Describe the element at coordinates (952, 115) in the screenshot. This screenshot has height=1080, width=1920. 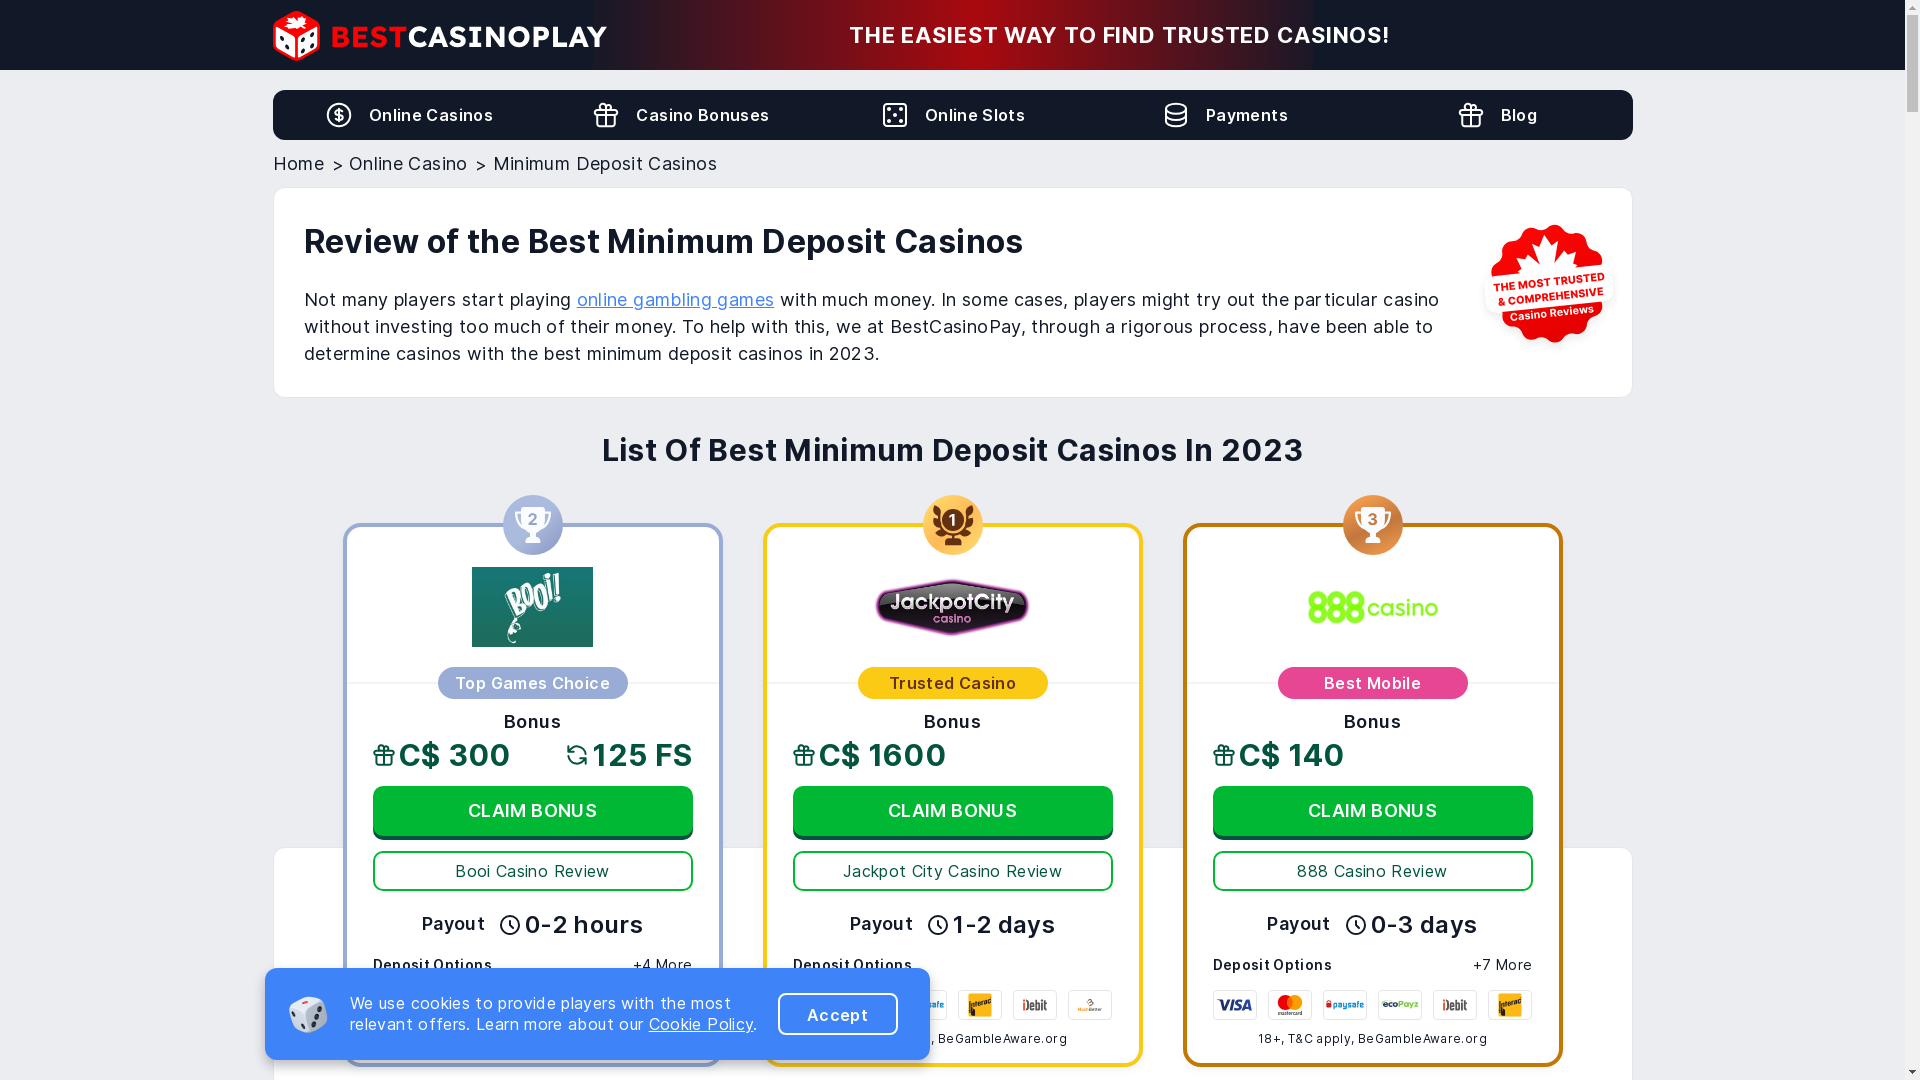
I see `Online Slots` at that location.